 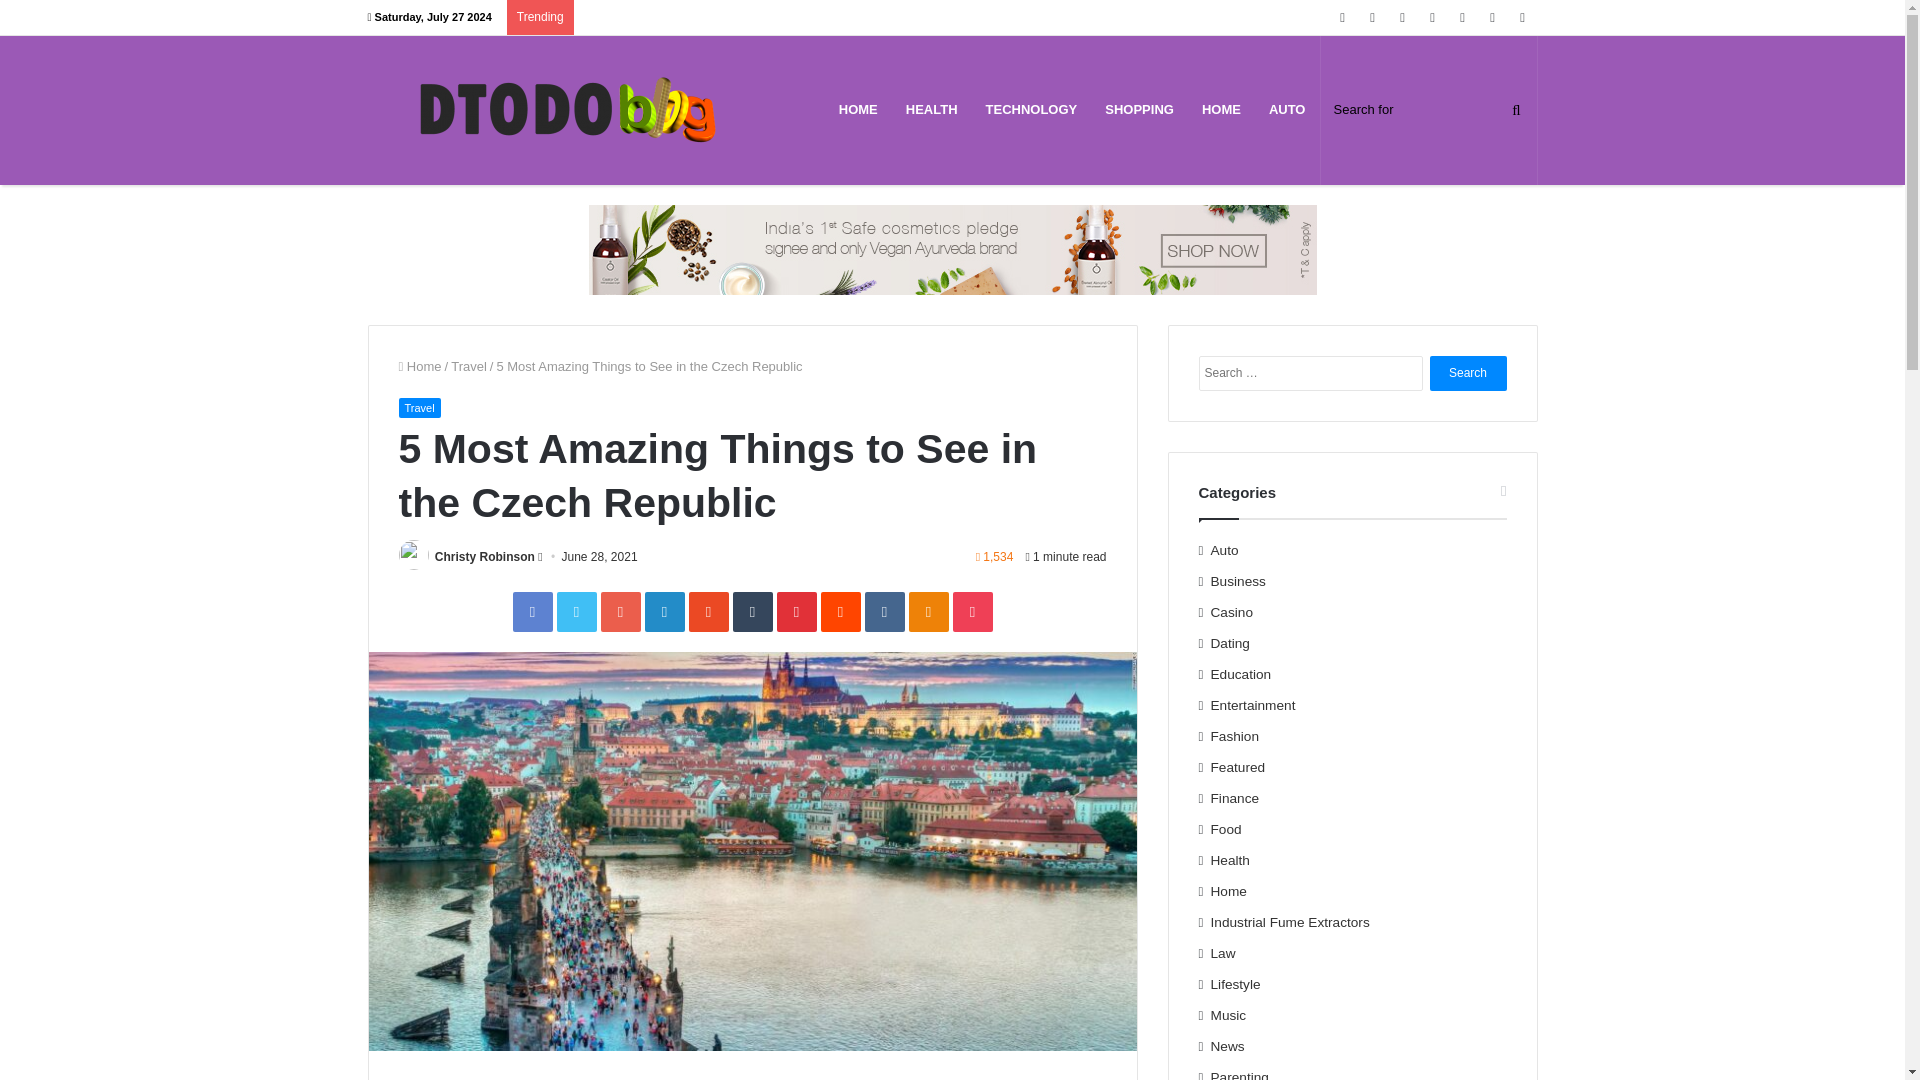 What do you see at coordinates (951, 248) in the screenshot?
I see `Buy Jannah Theme` at bounding box center [951, 248].